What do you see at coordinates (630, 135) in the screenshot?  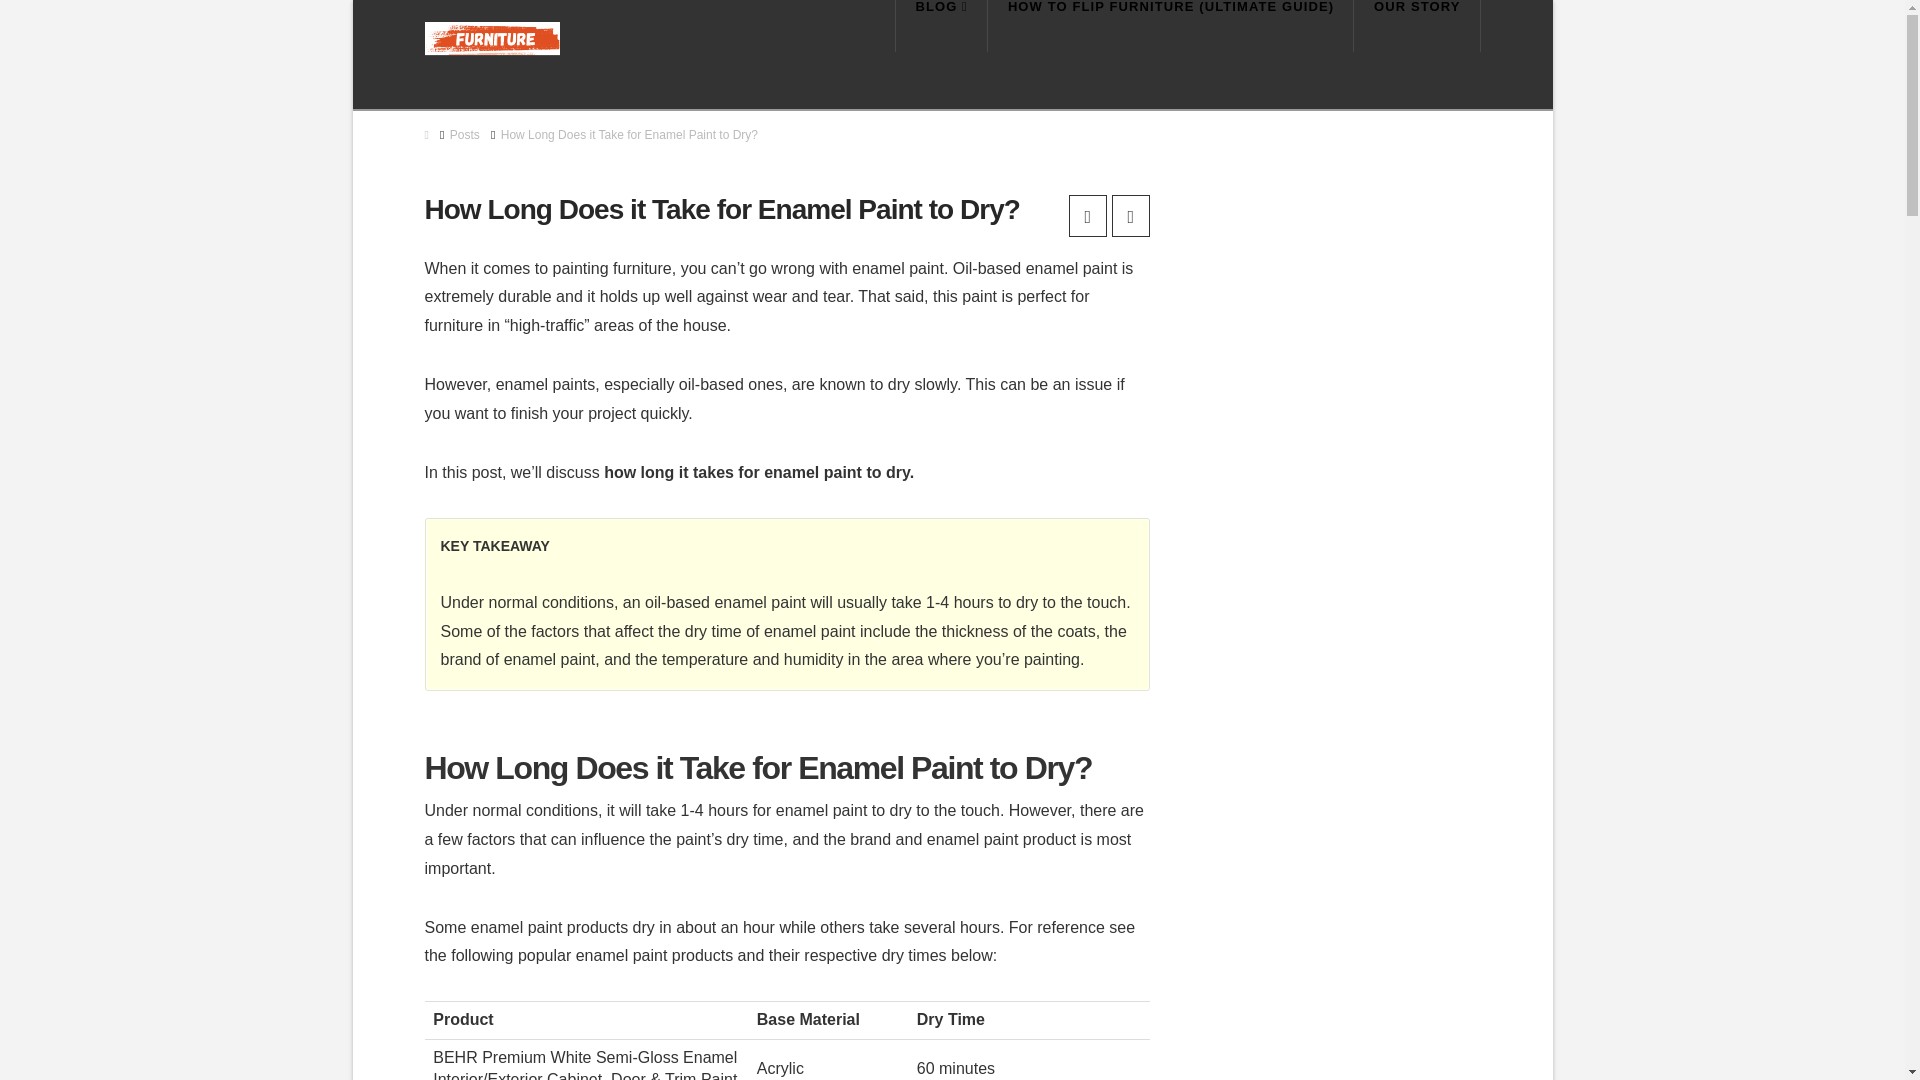 I see `How Long Does it Take for Enamel Paint to Dry?` at bounding box center [630, 135].